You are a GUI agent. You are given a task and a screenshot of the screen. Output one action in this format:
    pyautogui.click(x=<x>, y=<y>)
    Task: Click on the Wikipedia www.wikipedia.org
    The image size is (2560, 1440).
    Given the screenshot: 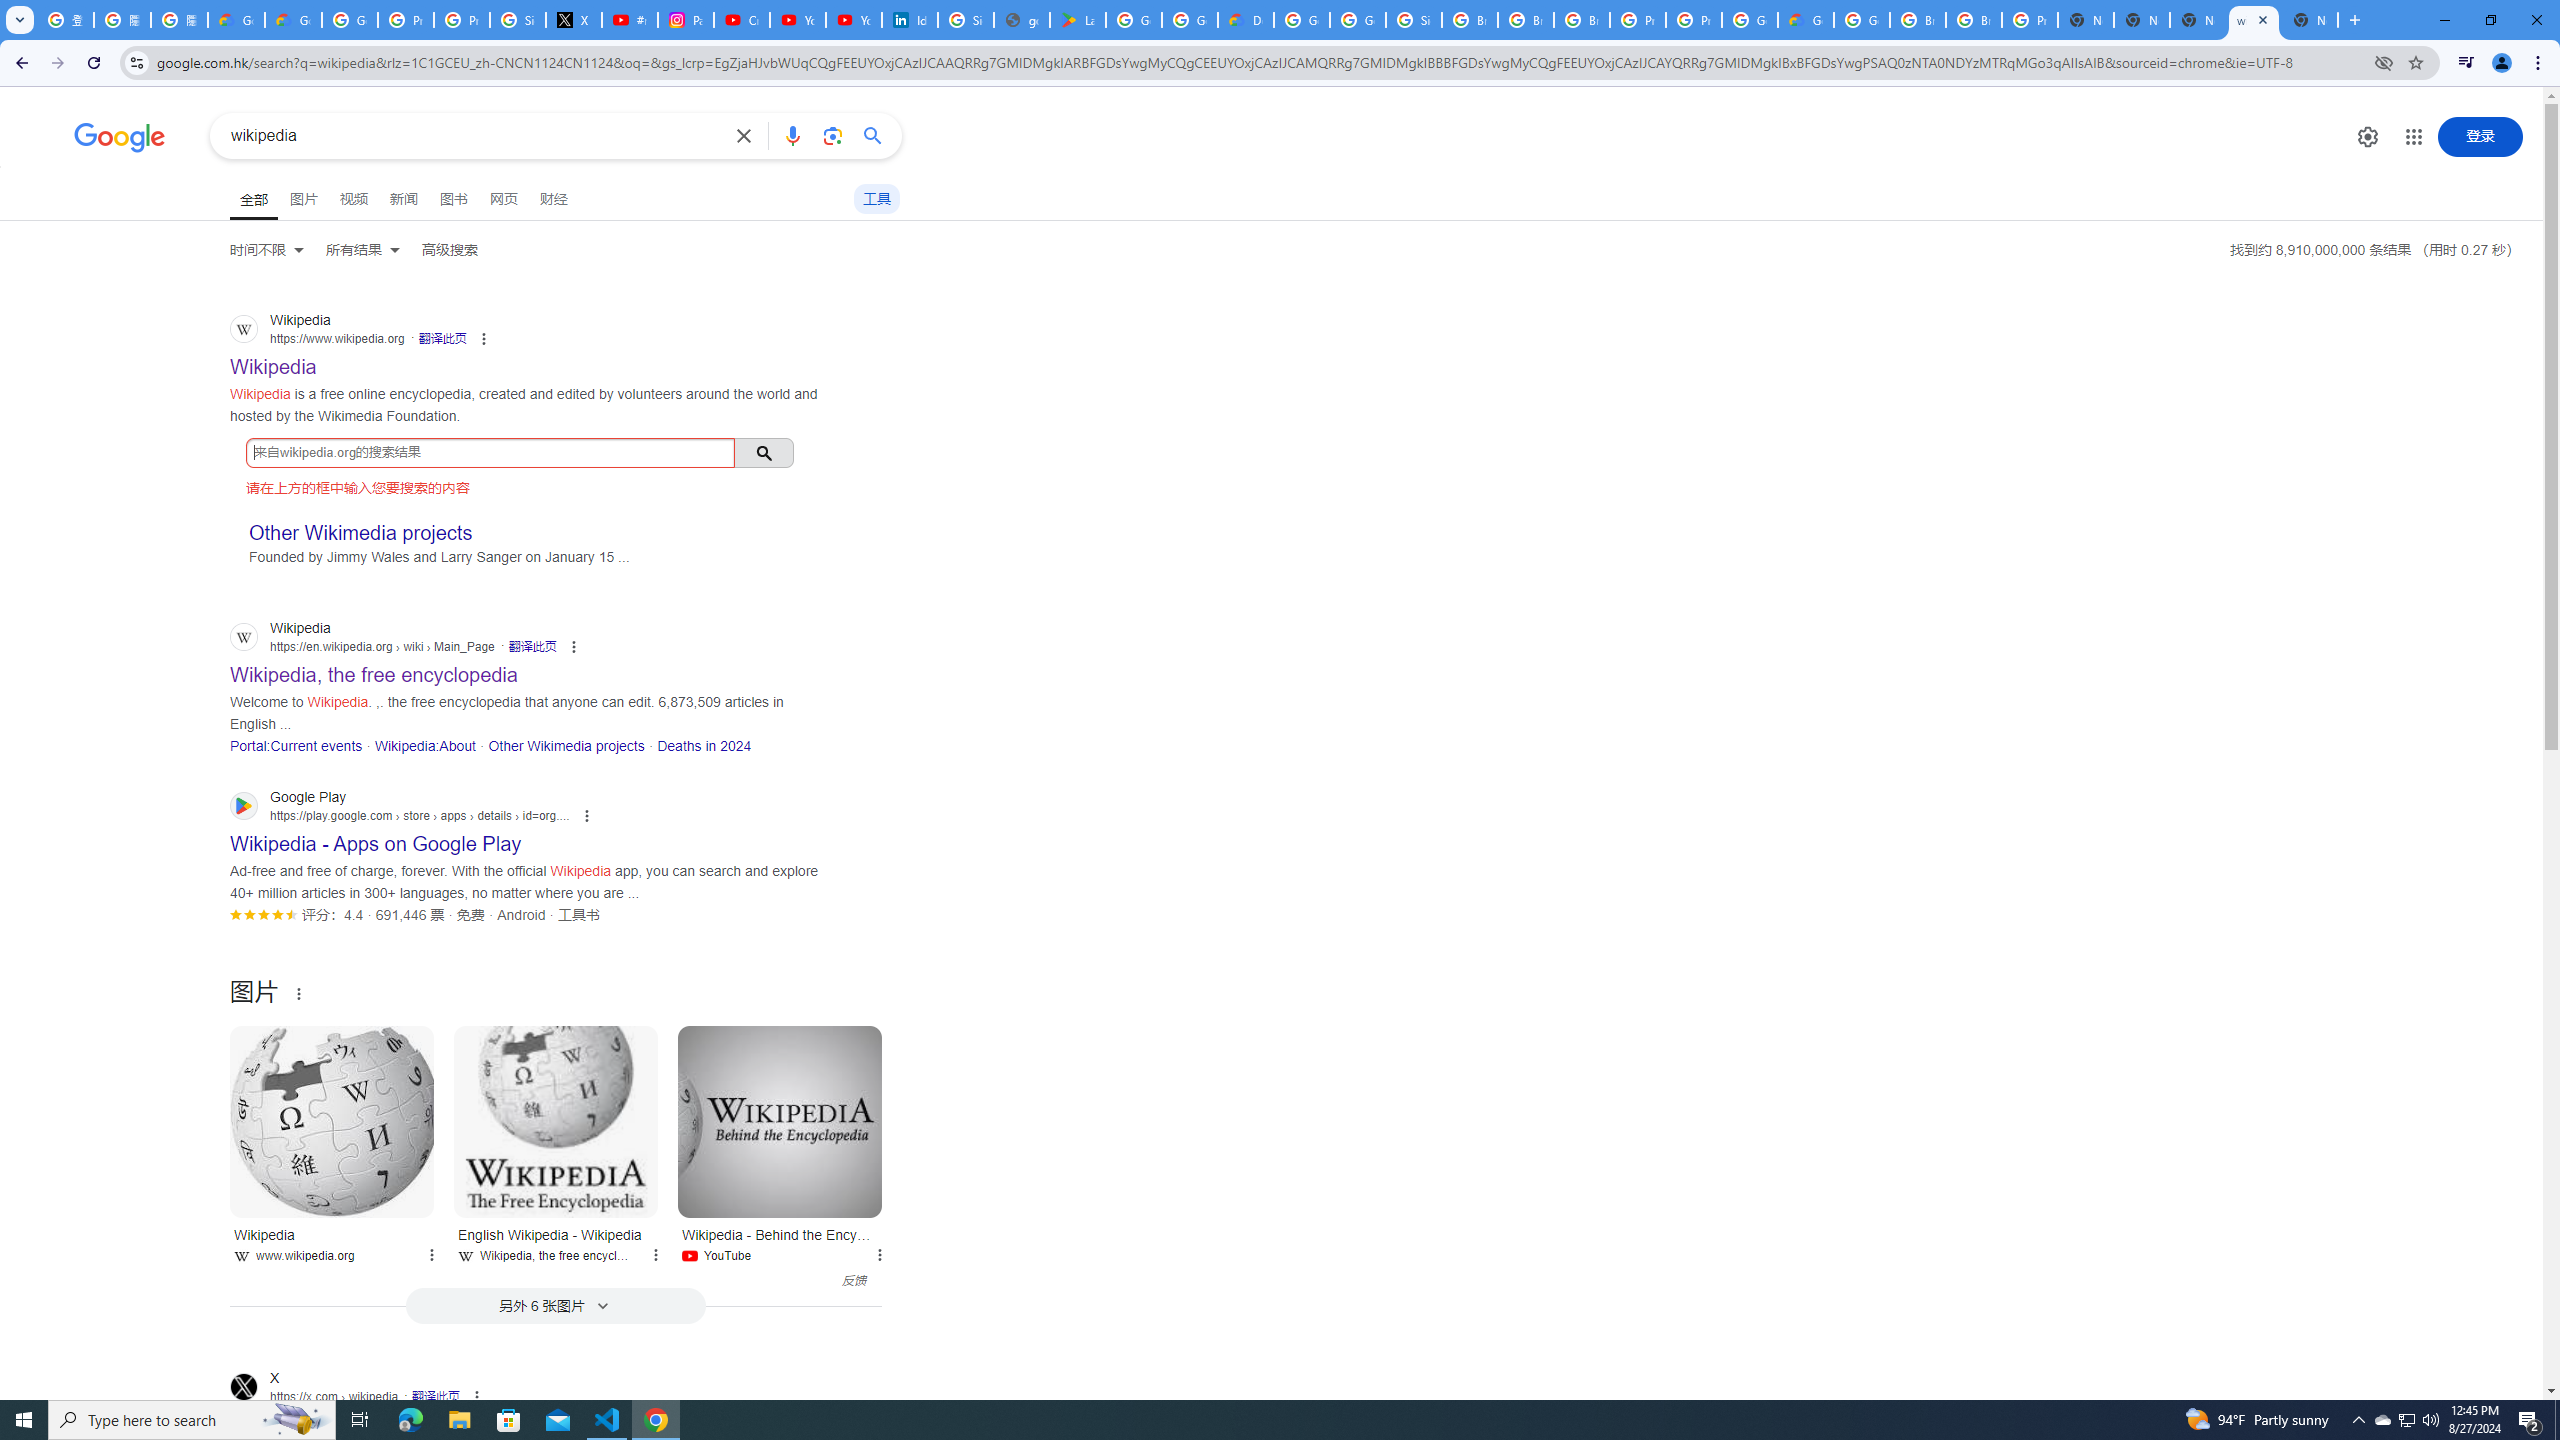 What is the action you would take?
    pyautogui.click(x=332, y=1242)
    